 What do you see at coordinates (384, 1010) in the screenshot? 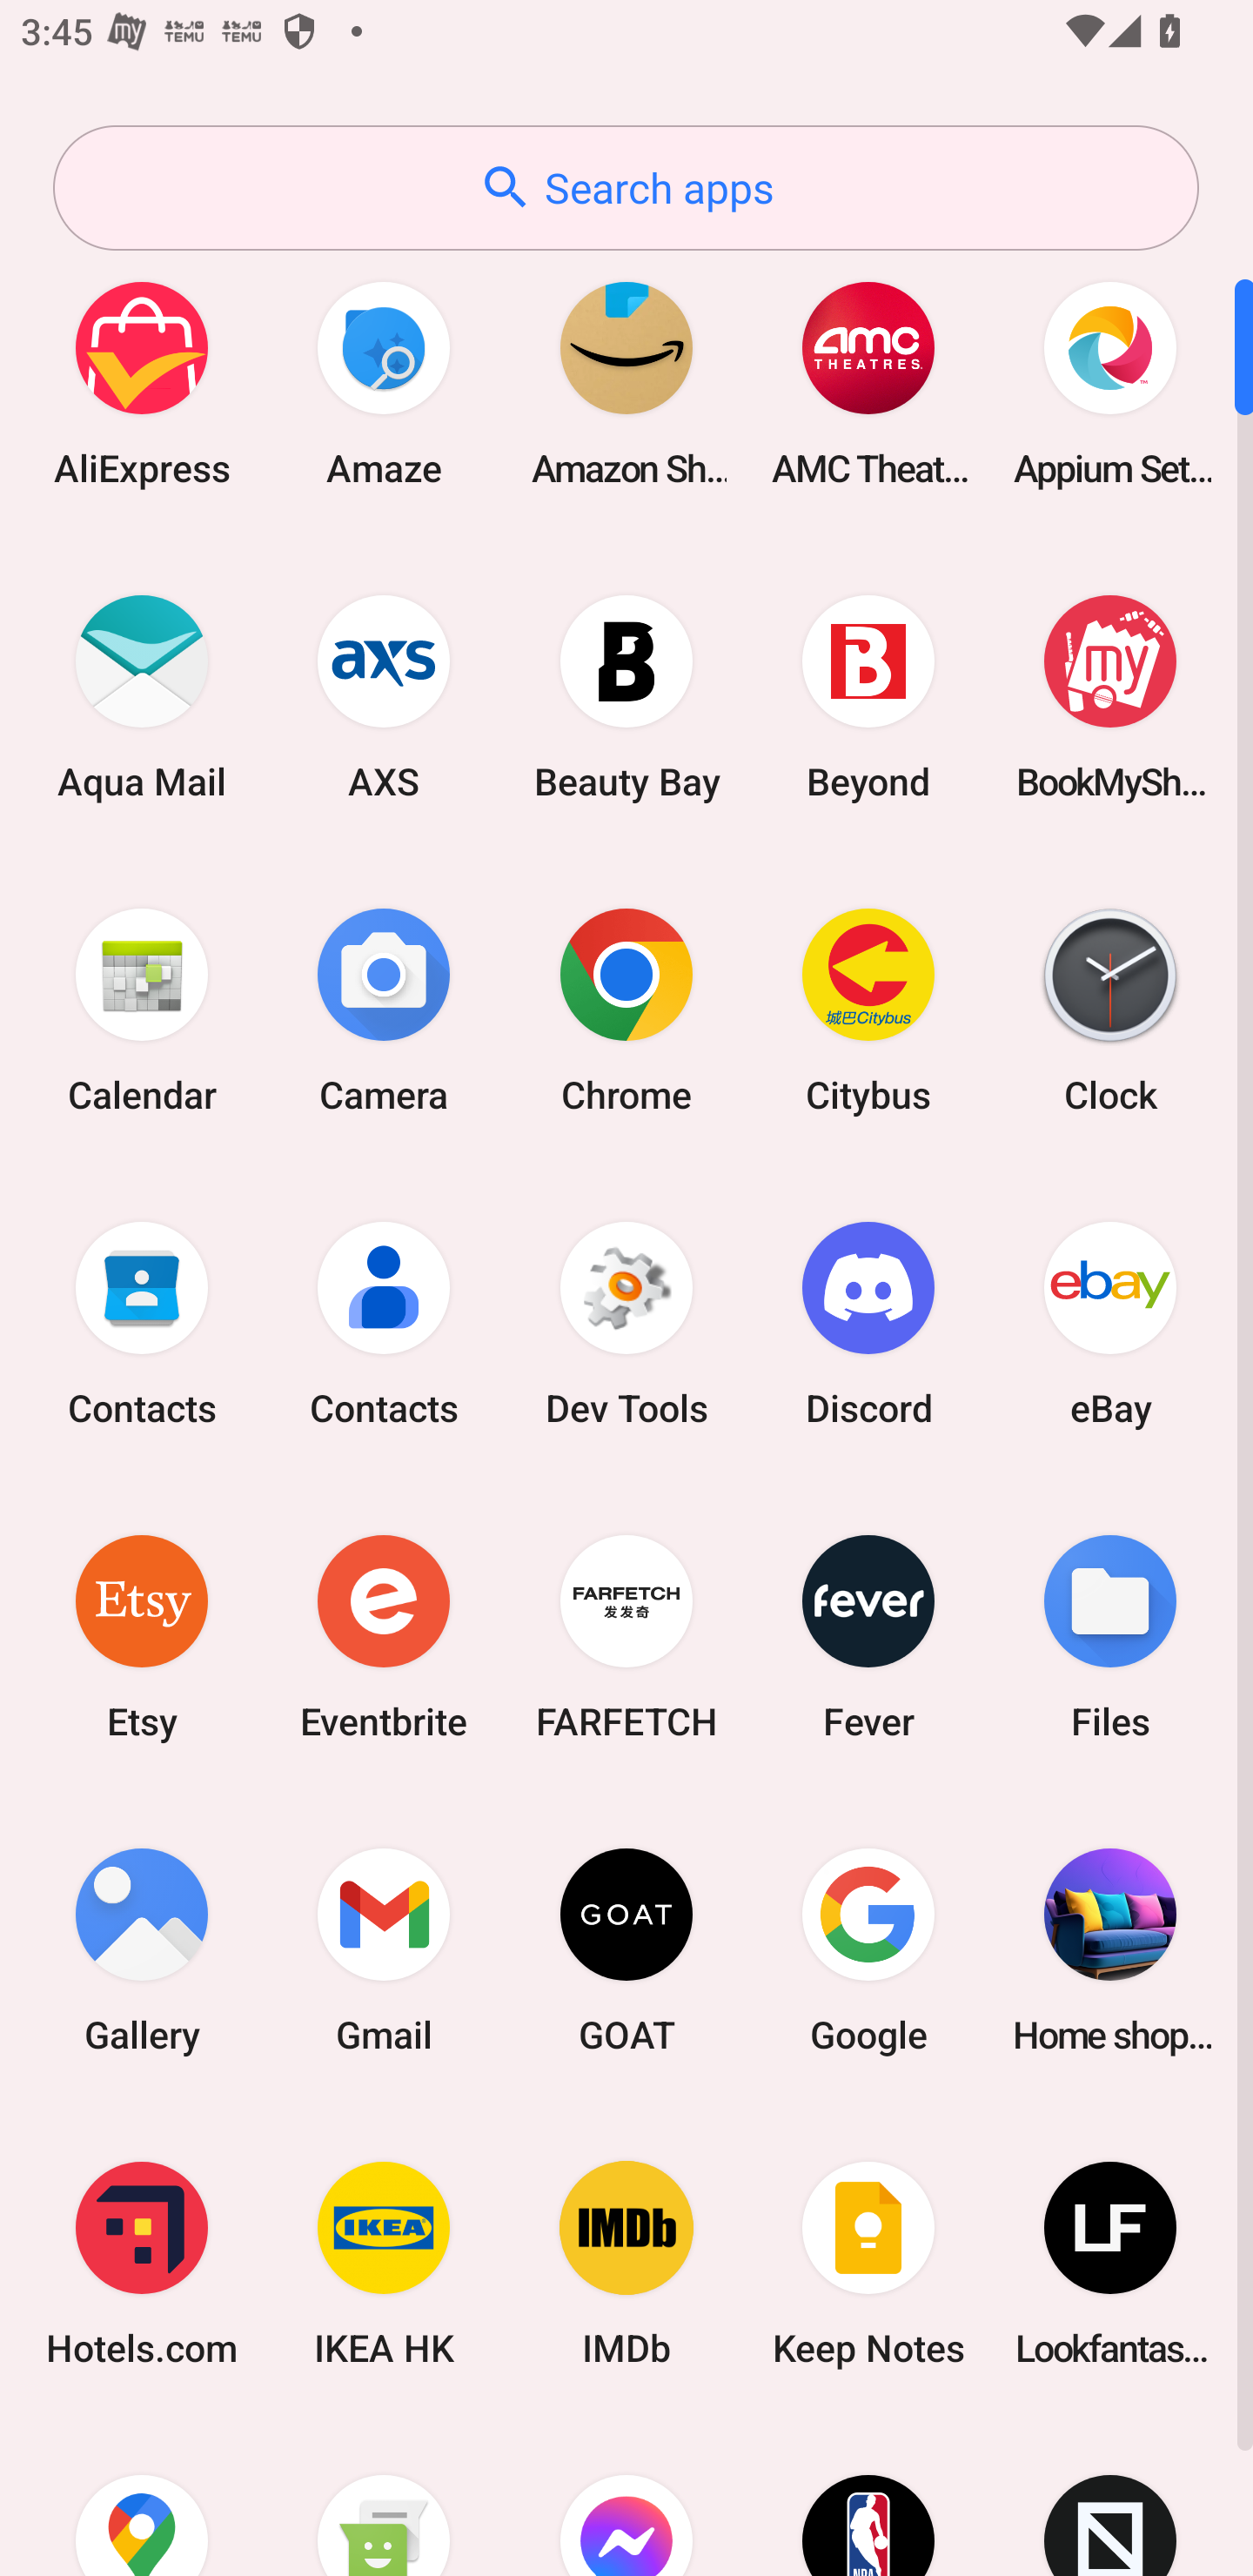
I see `Camera` at bounding box center [384, 1010].